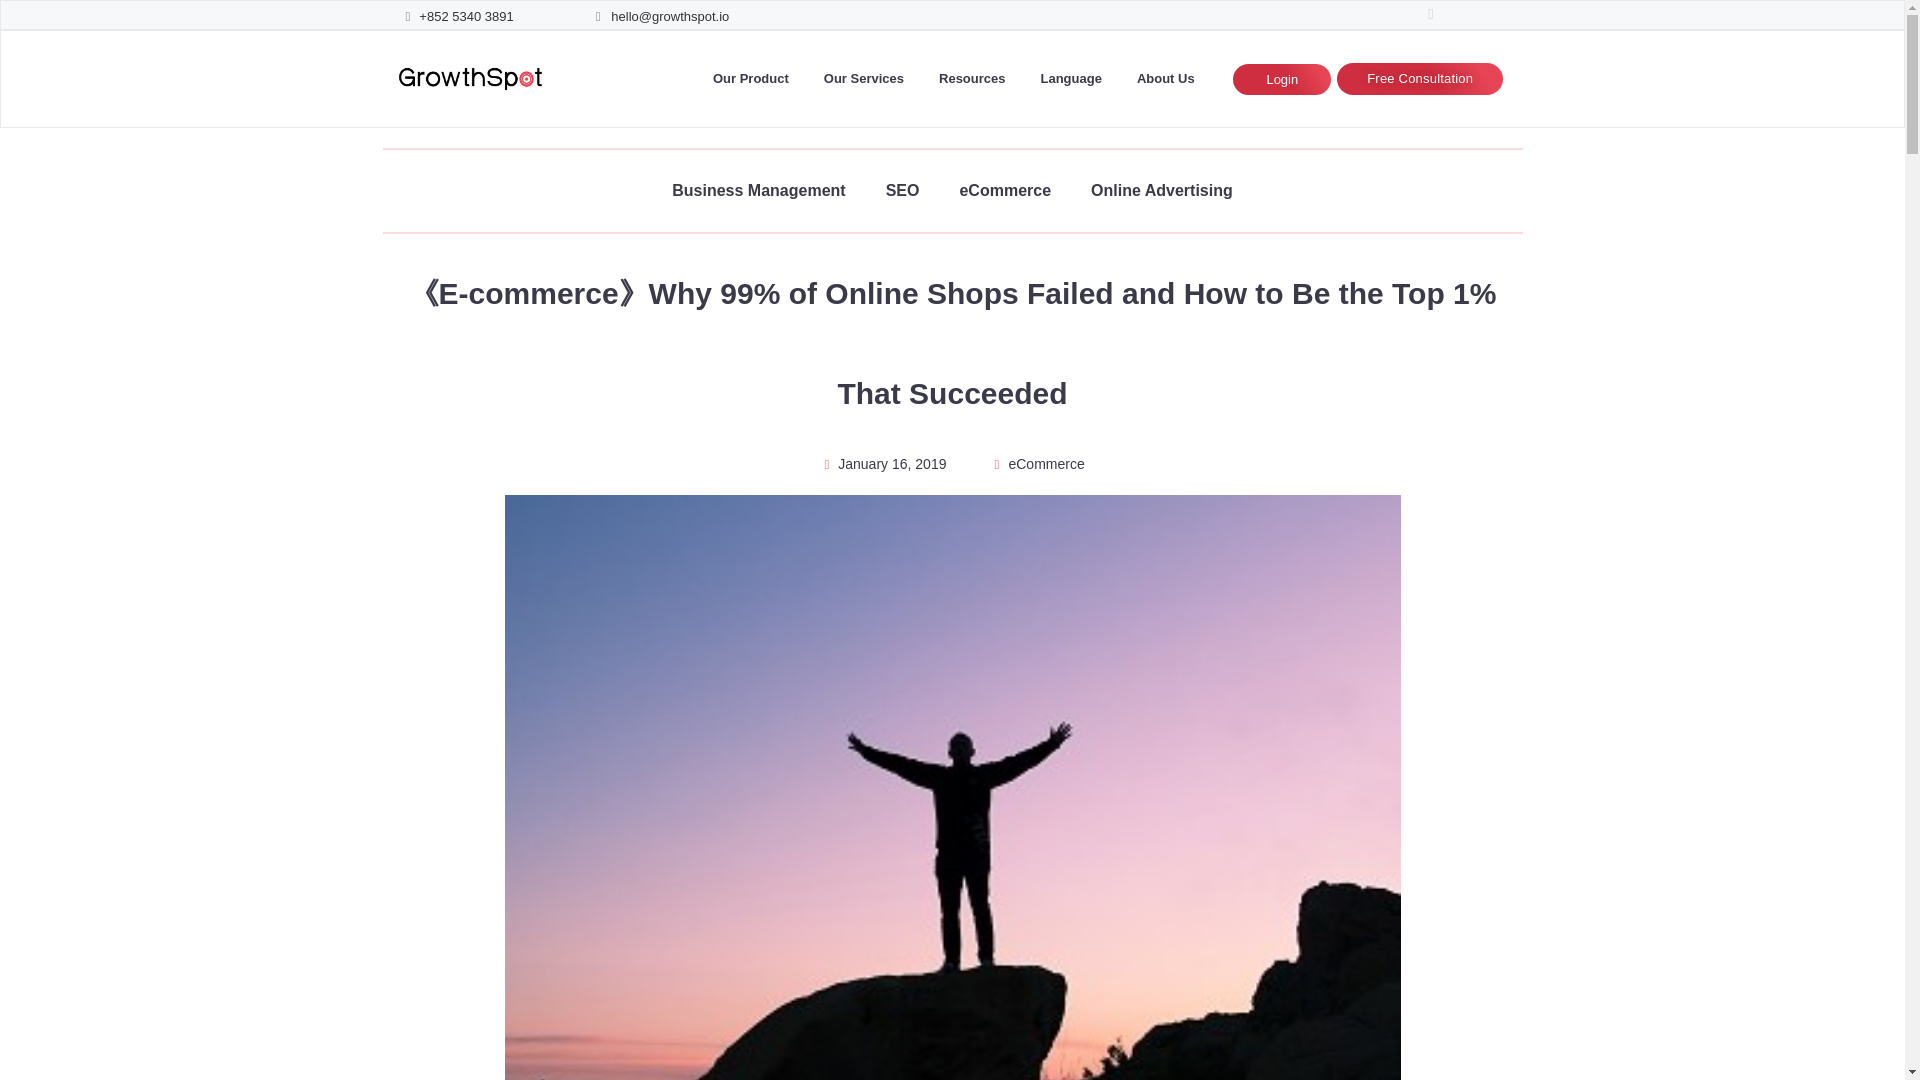 This screenshot has height=1080, width=1920. I want to click on Our Services, so click(868, 78).